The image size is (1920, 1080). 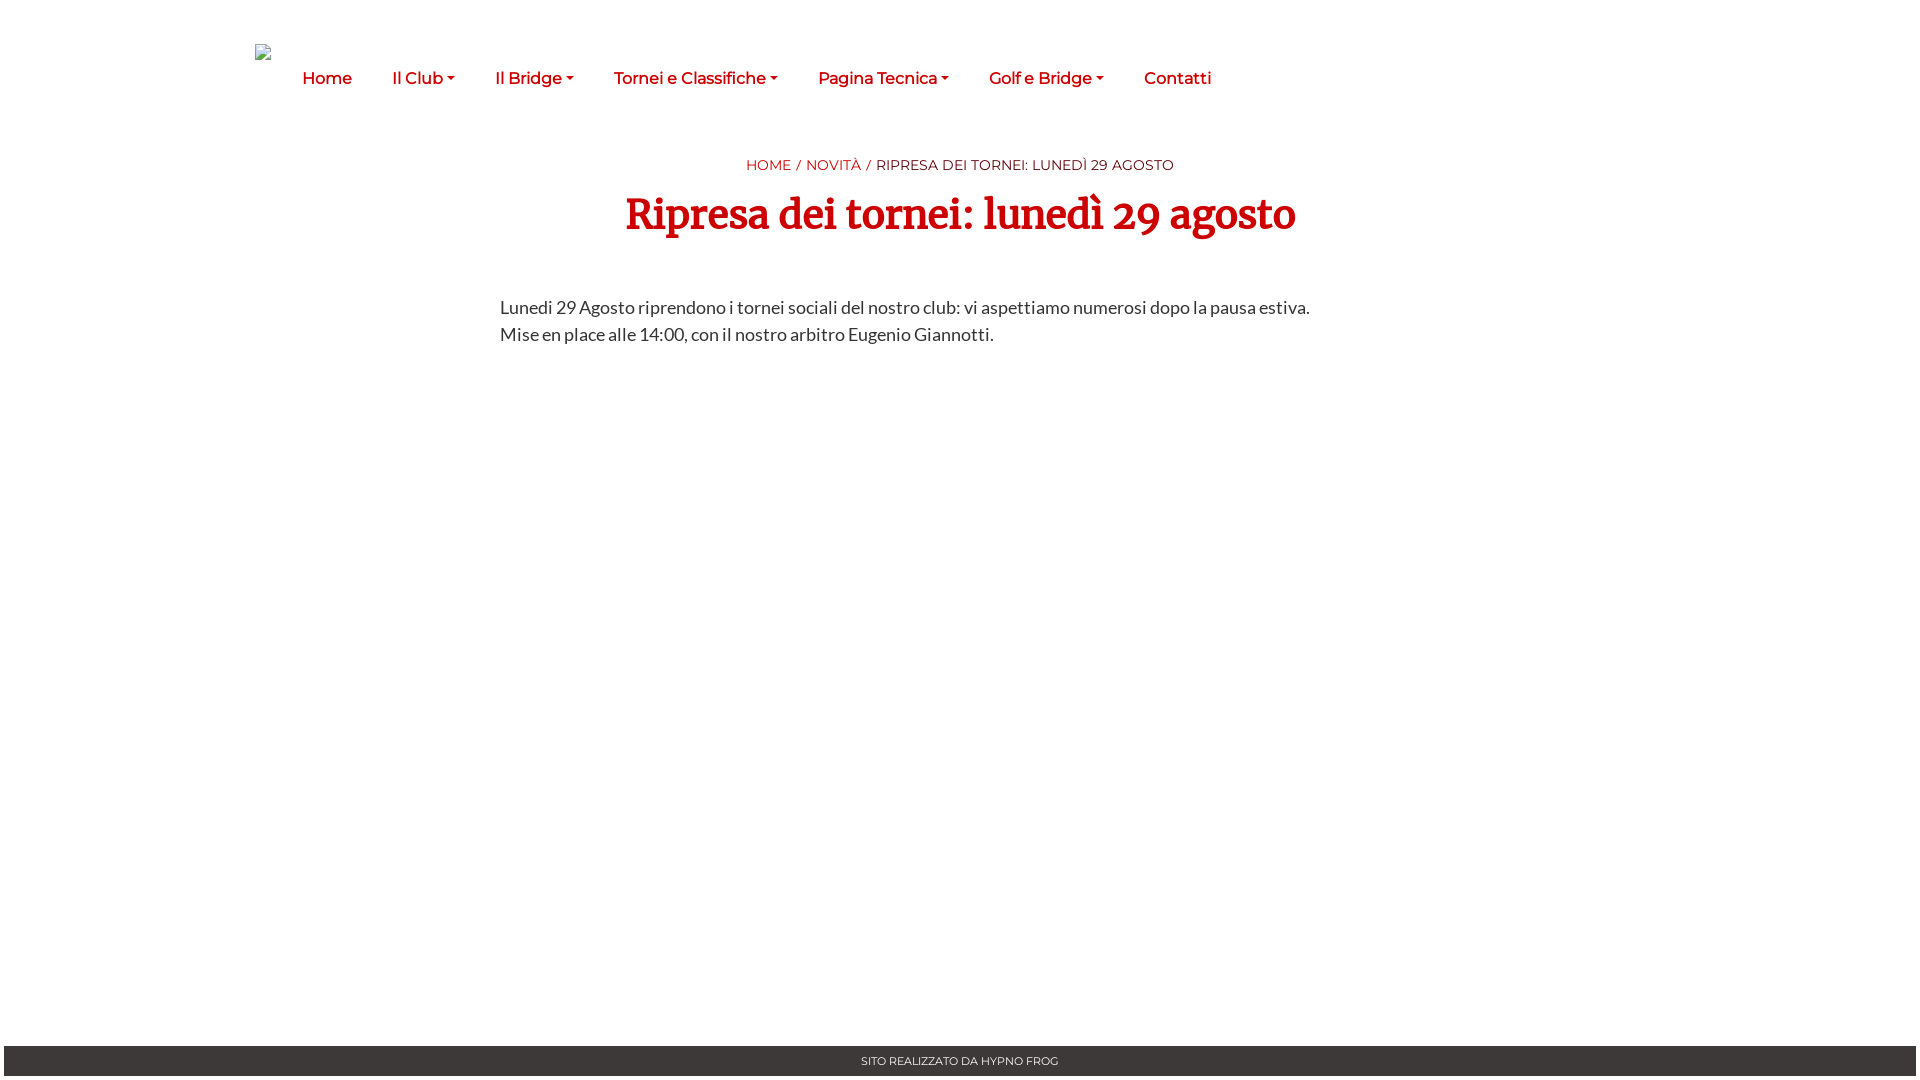 What do you see at coordinates (696, 79) in the screenshot?
I see `Tornei e Classifiche` at bounding box center [696, 79].